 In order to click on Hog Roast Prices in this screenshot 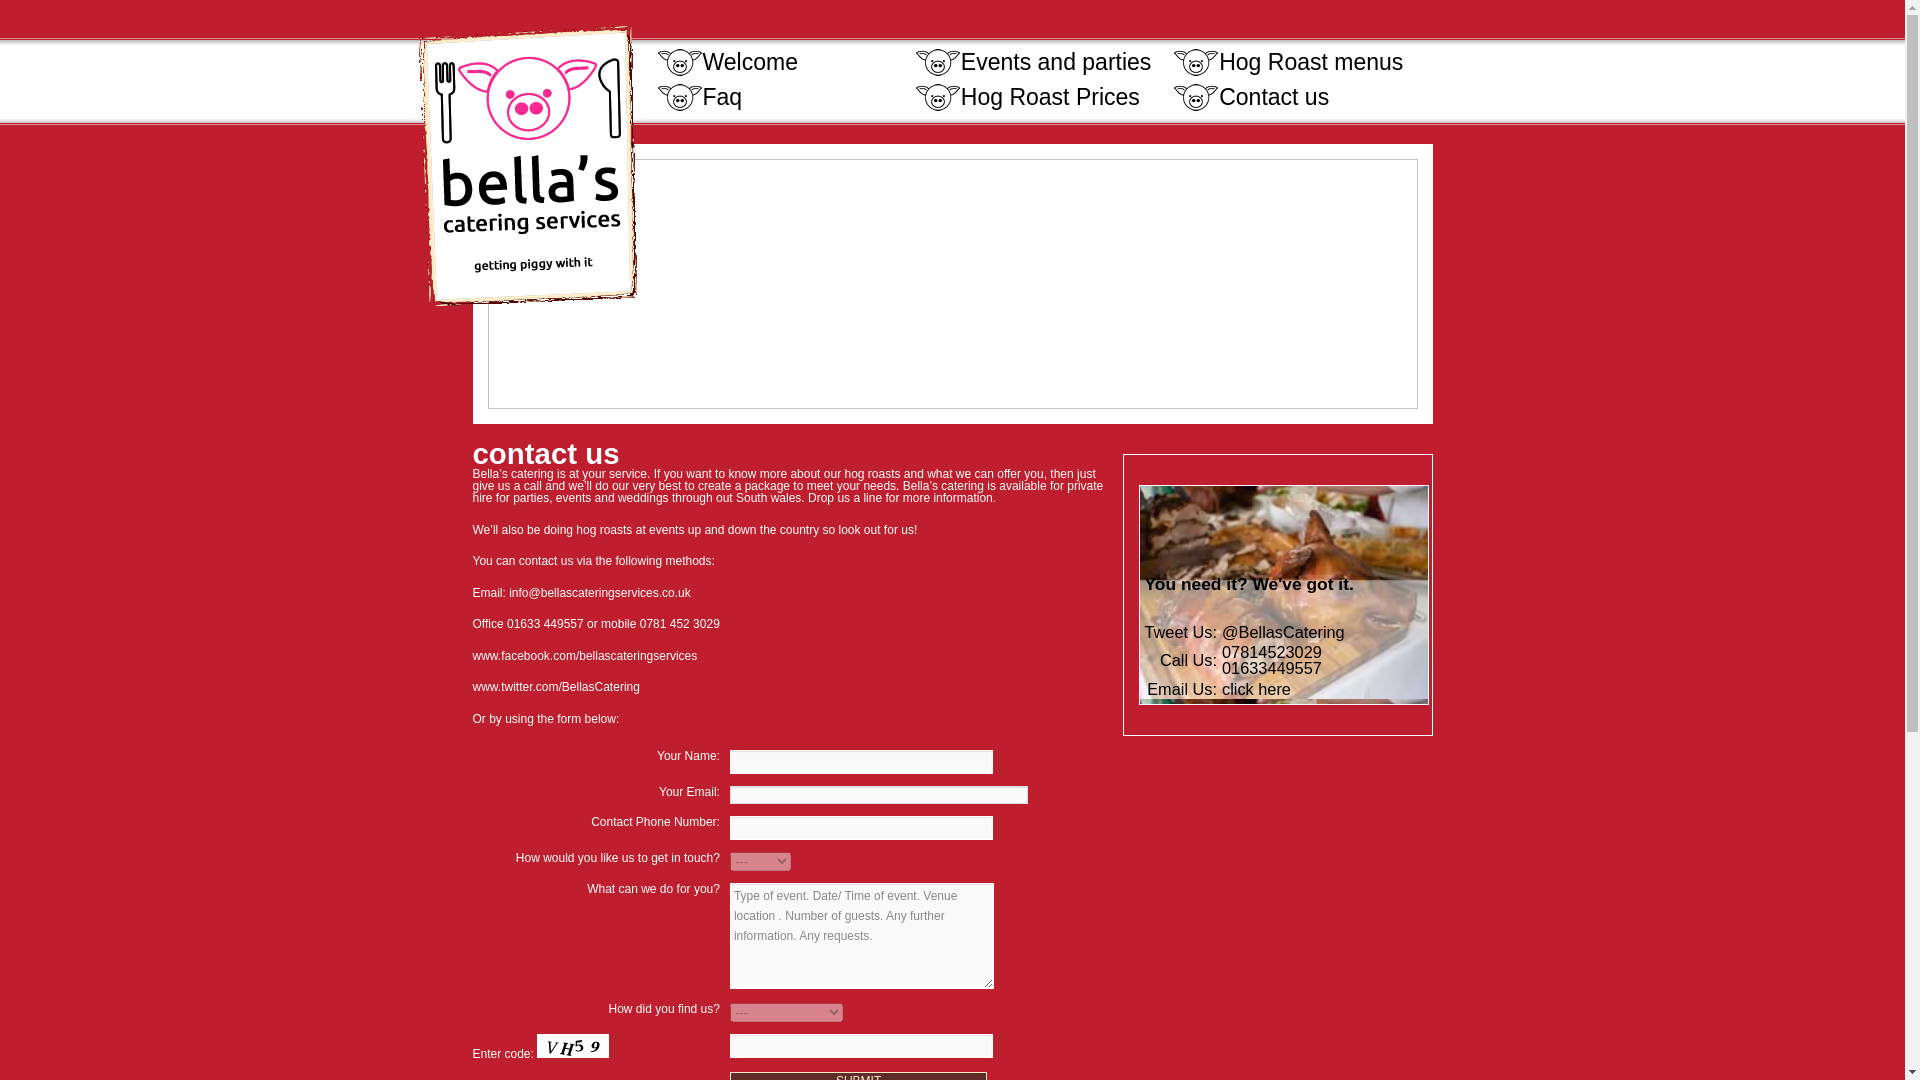, I will do `click(1043, 98)`.